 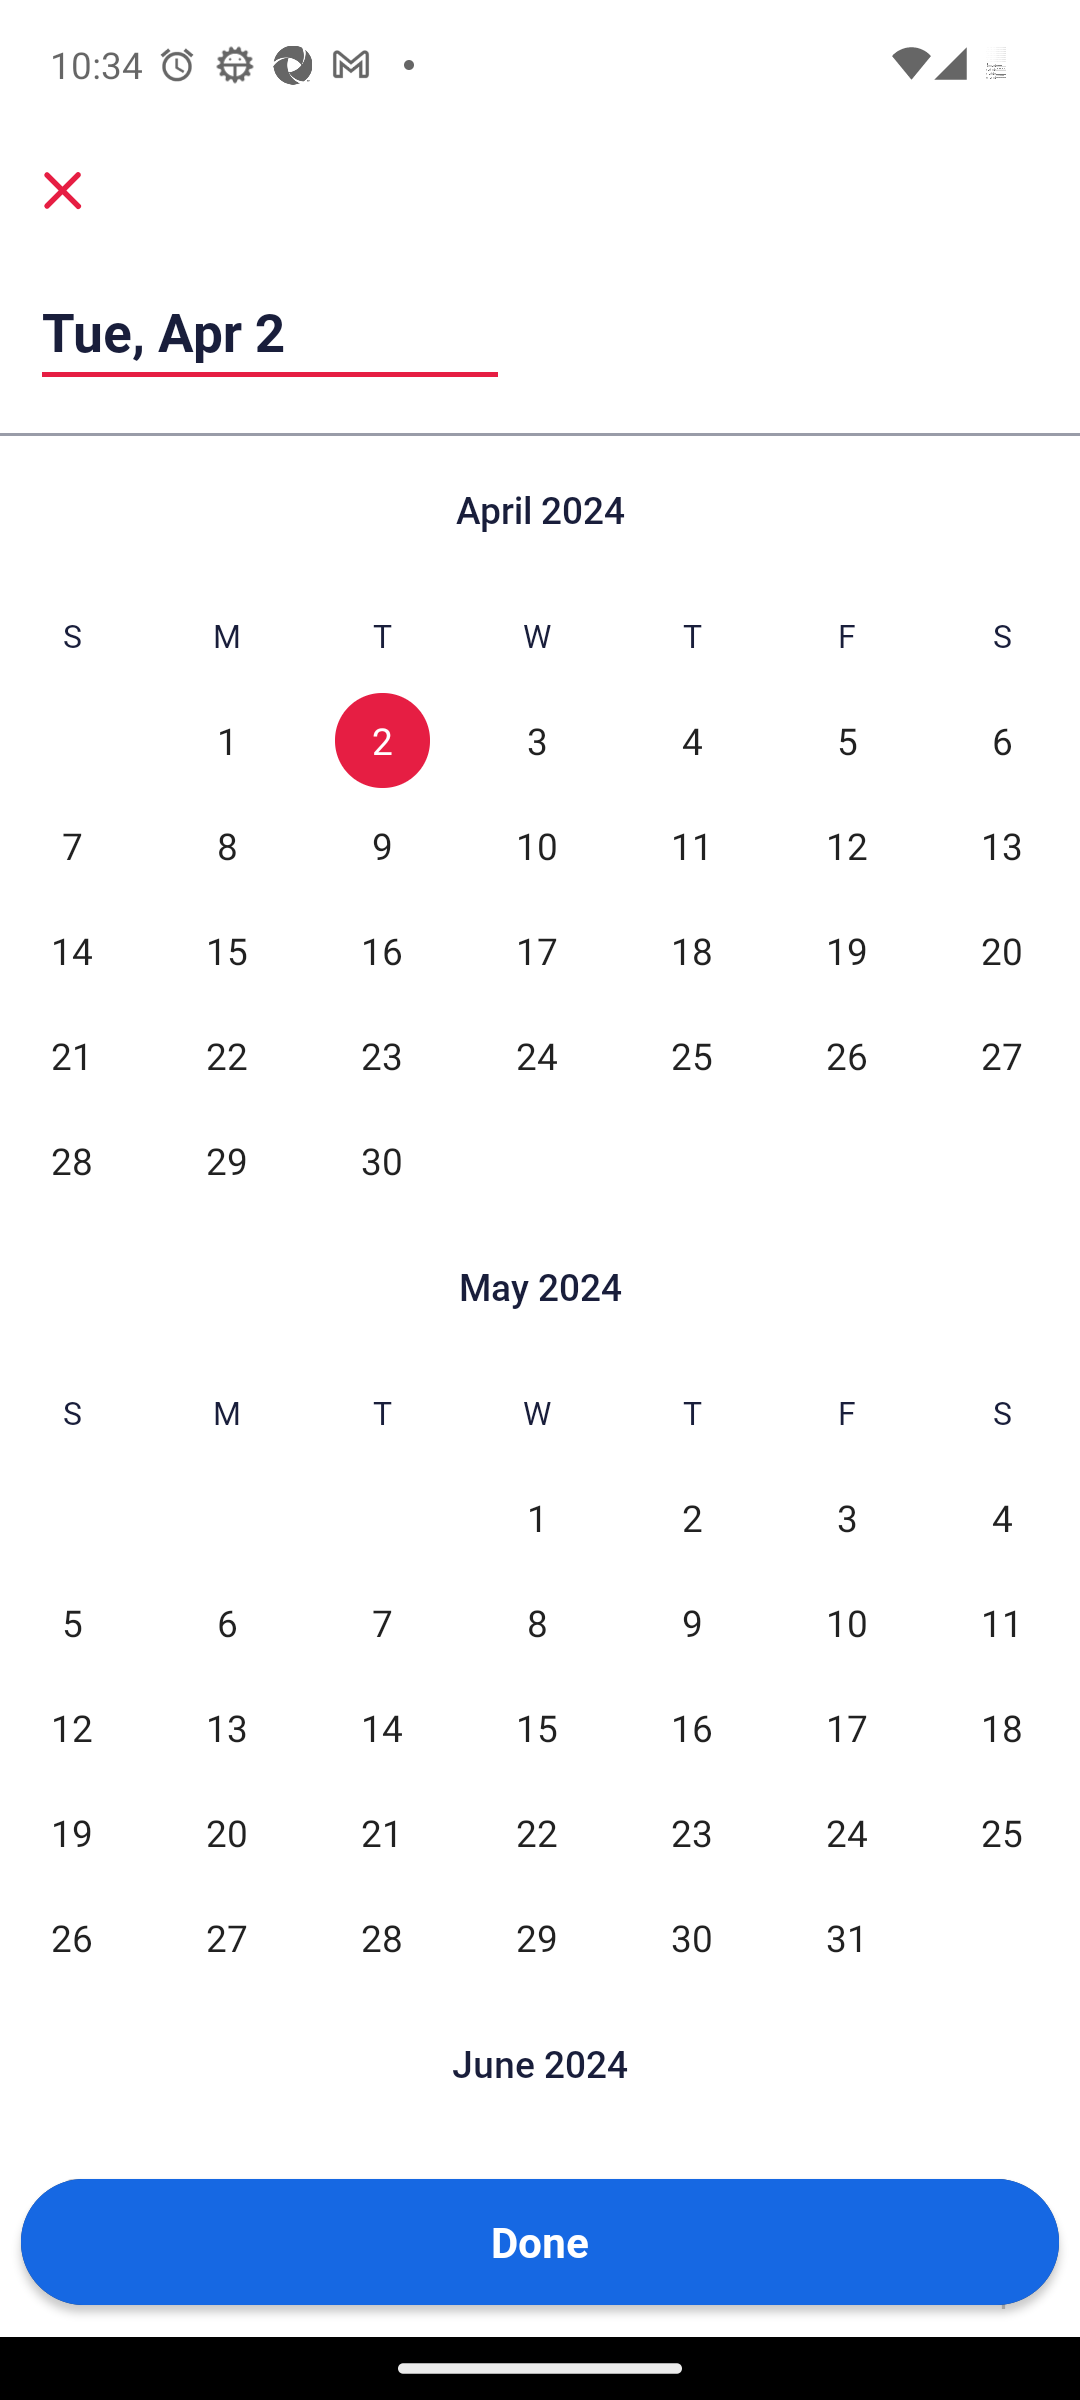 I want to click on 13 Sat, Apr 13, Not Selected, so click(x=1002, y=844).